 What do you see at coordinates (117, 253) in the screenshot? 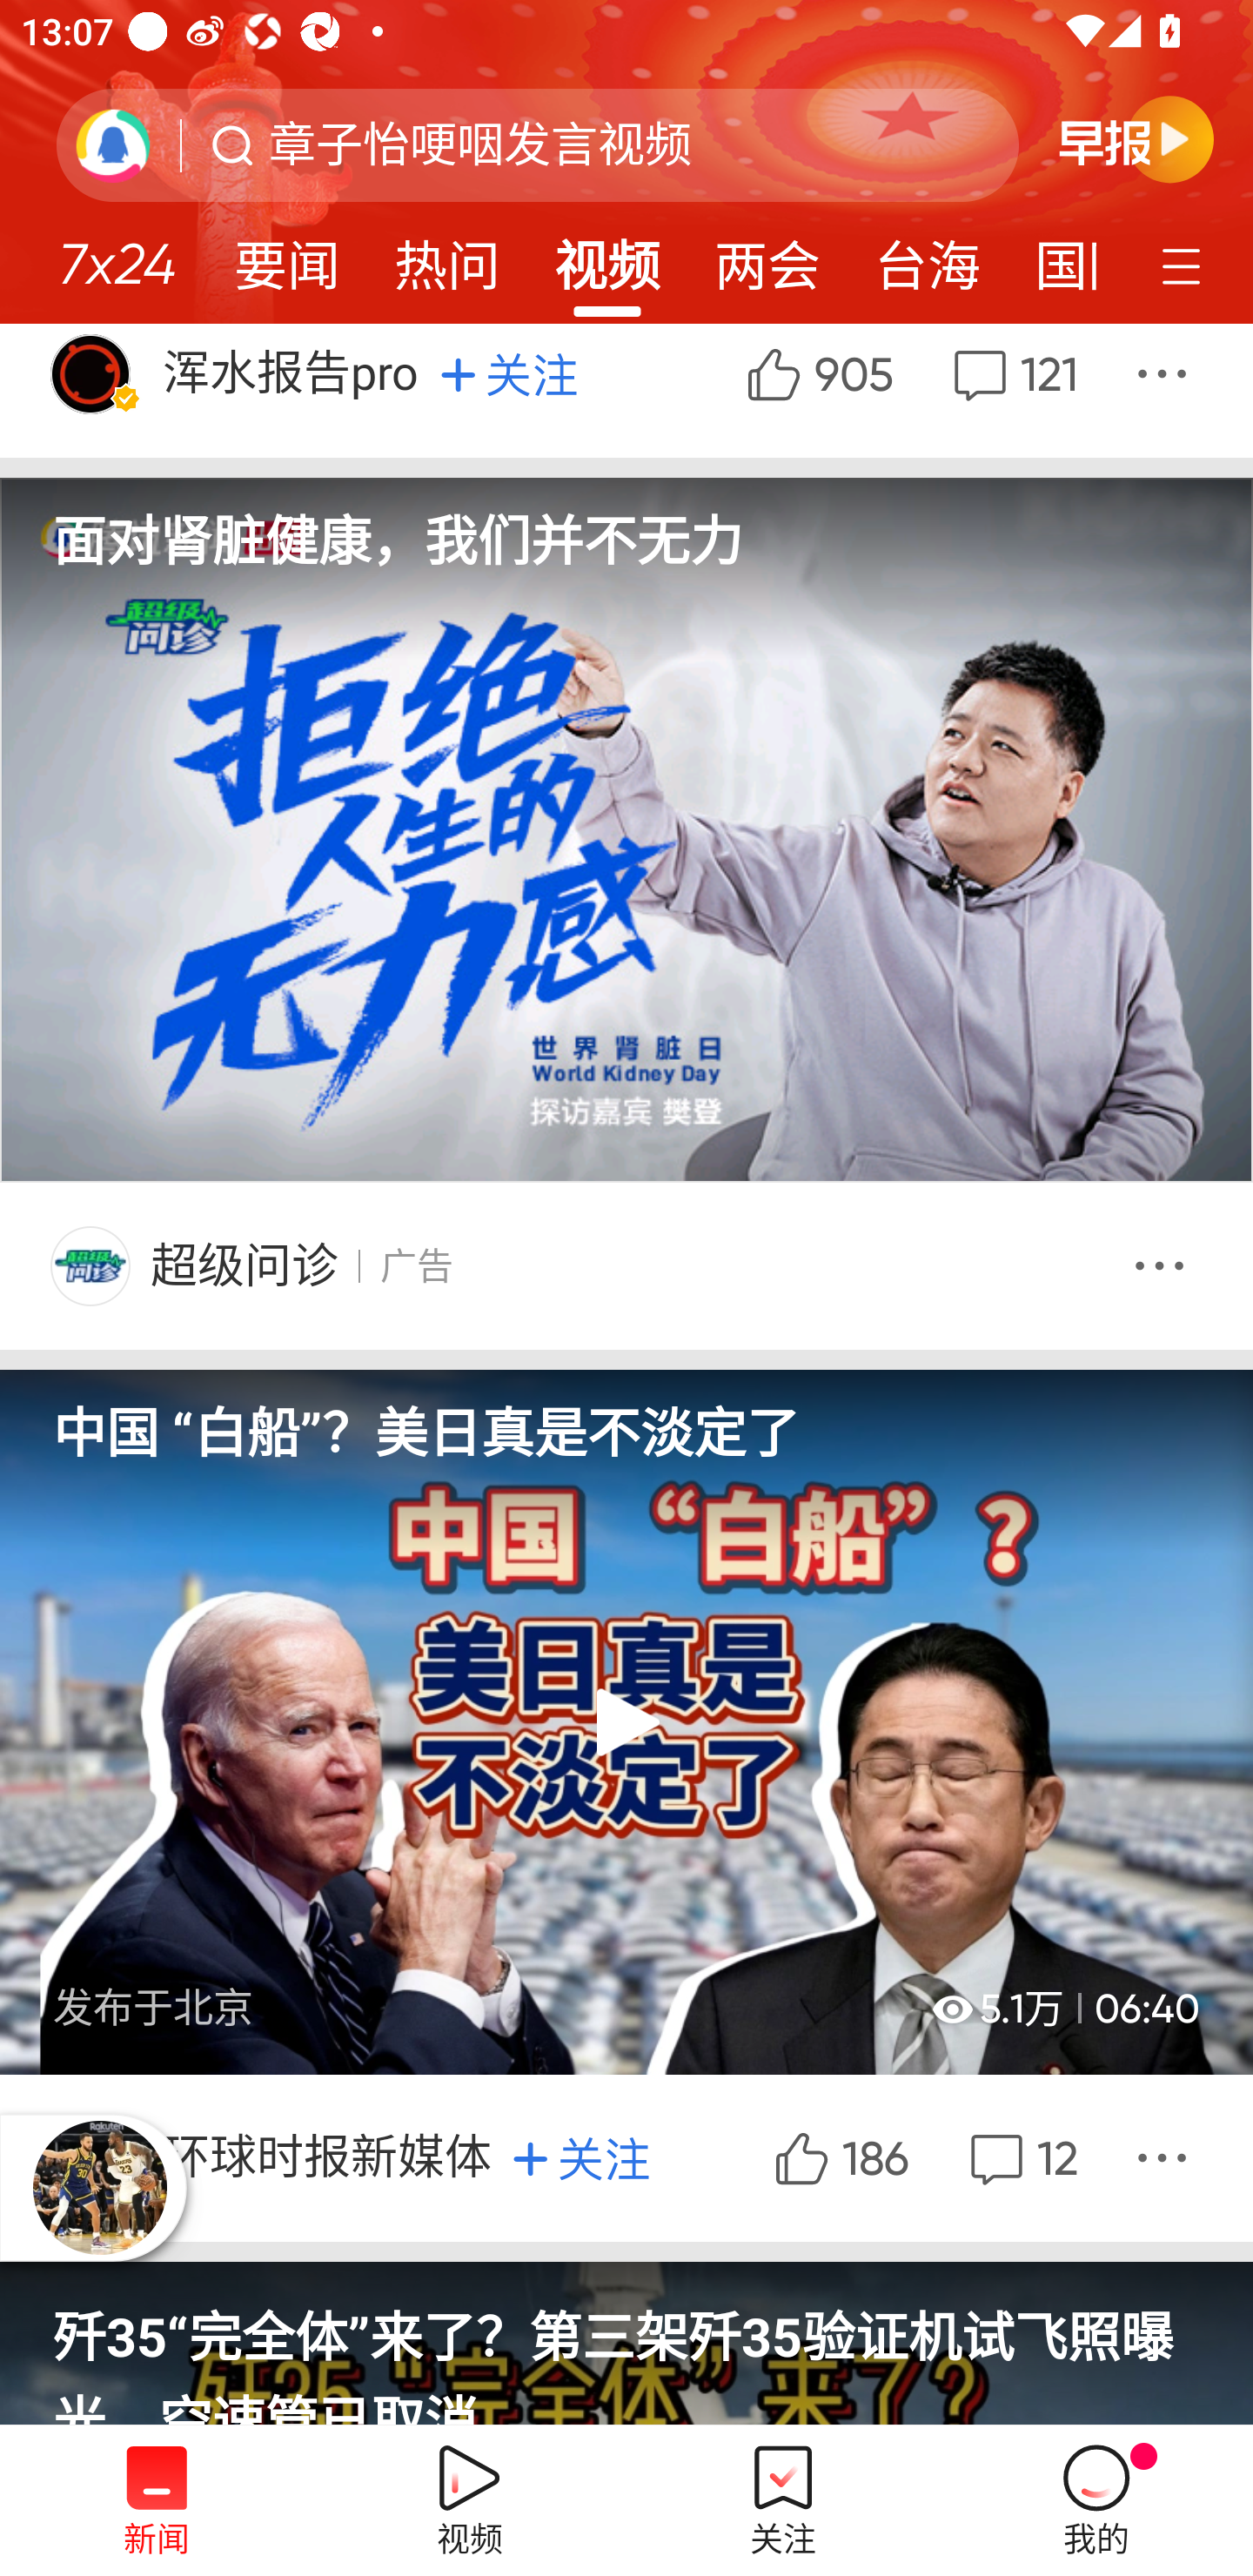
I see `7x24` at bounding box center [117, 253].